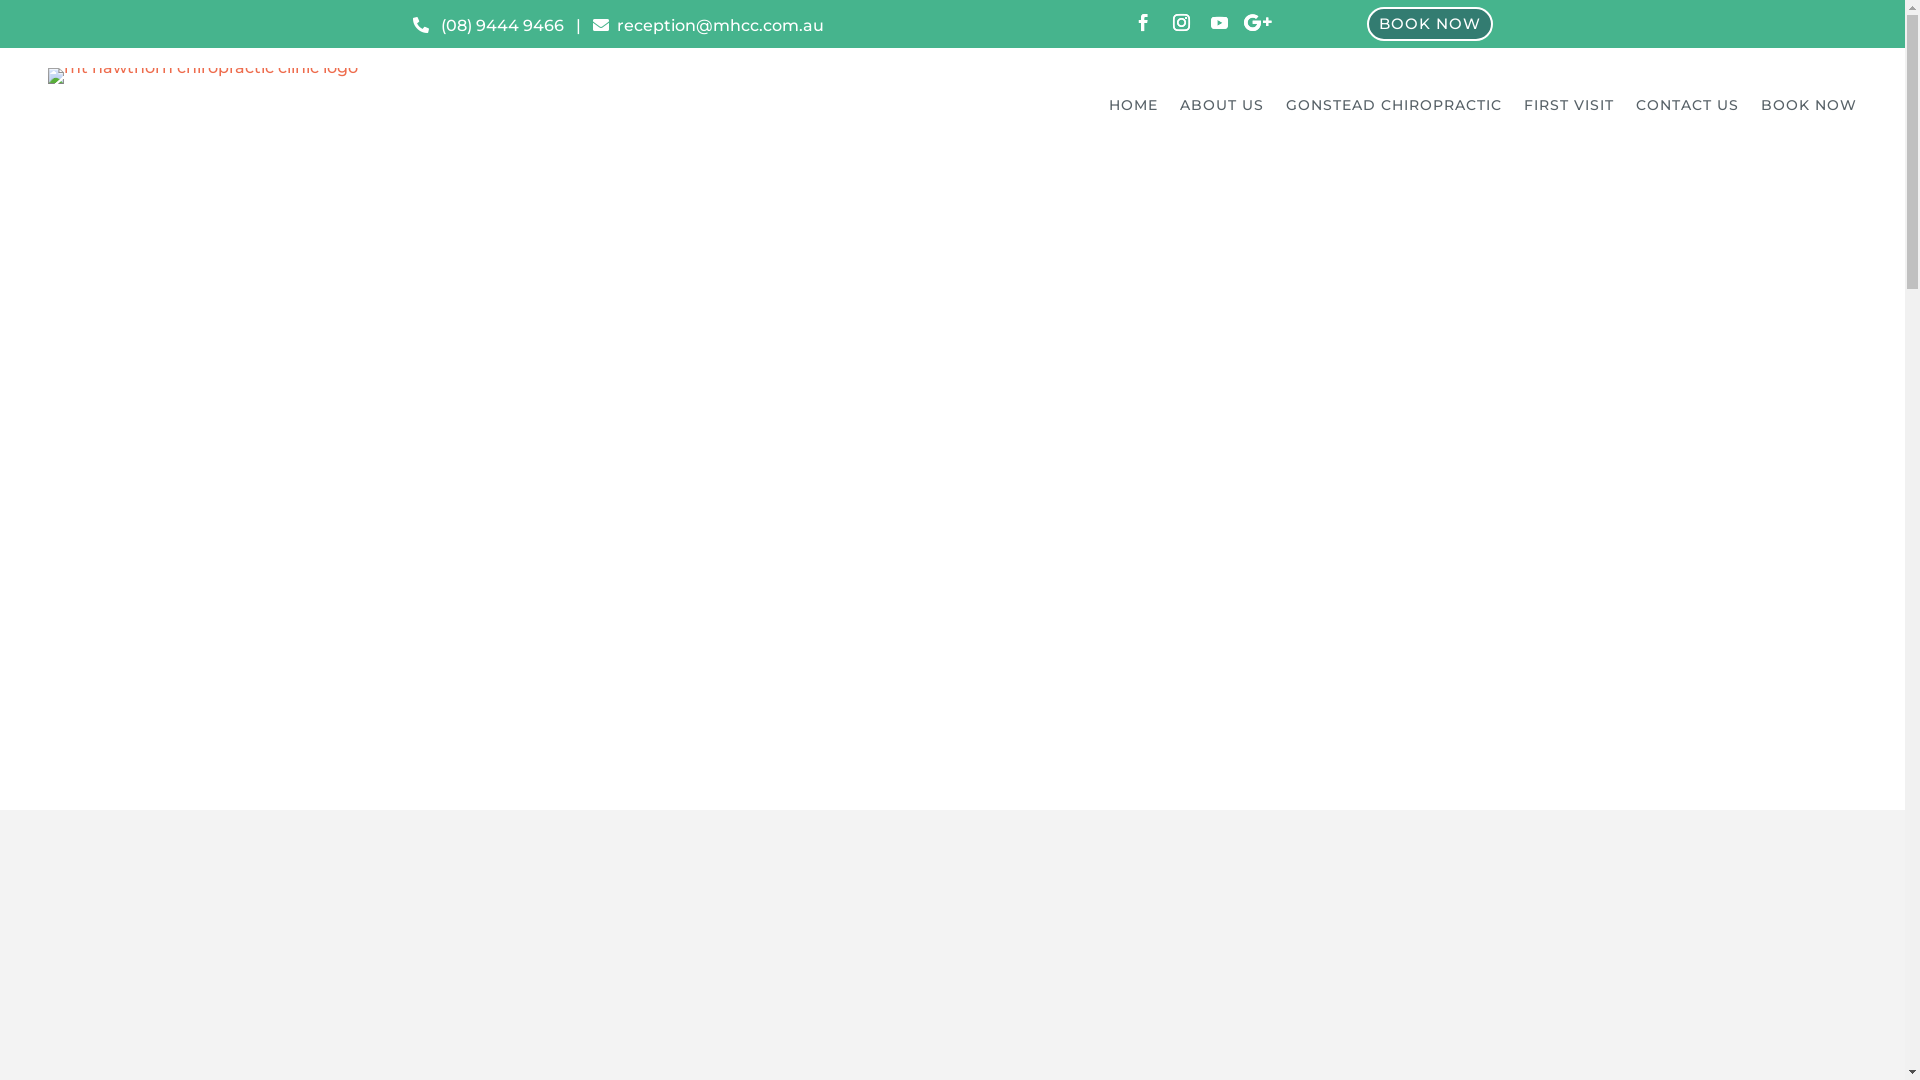 This screenshot has width=1920, height=1080. Describe the element at coordinates (1809, 109) in the screenshot. I see `BOOK NOW` at that location.